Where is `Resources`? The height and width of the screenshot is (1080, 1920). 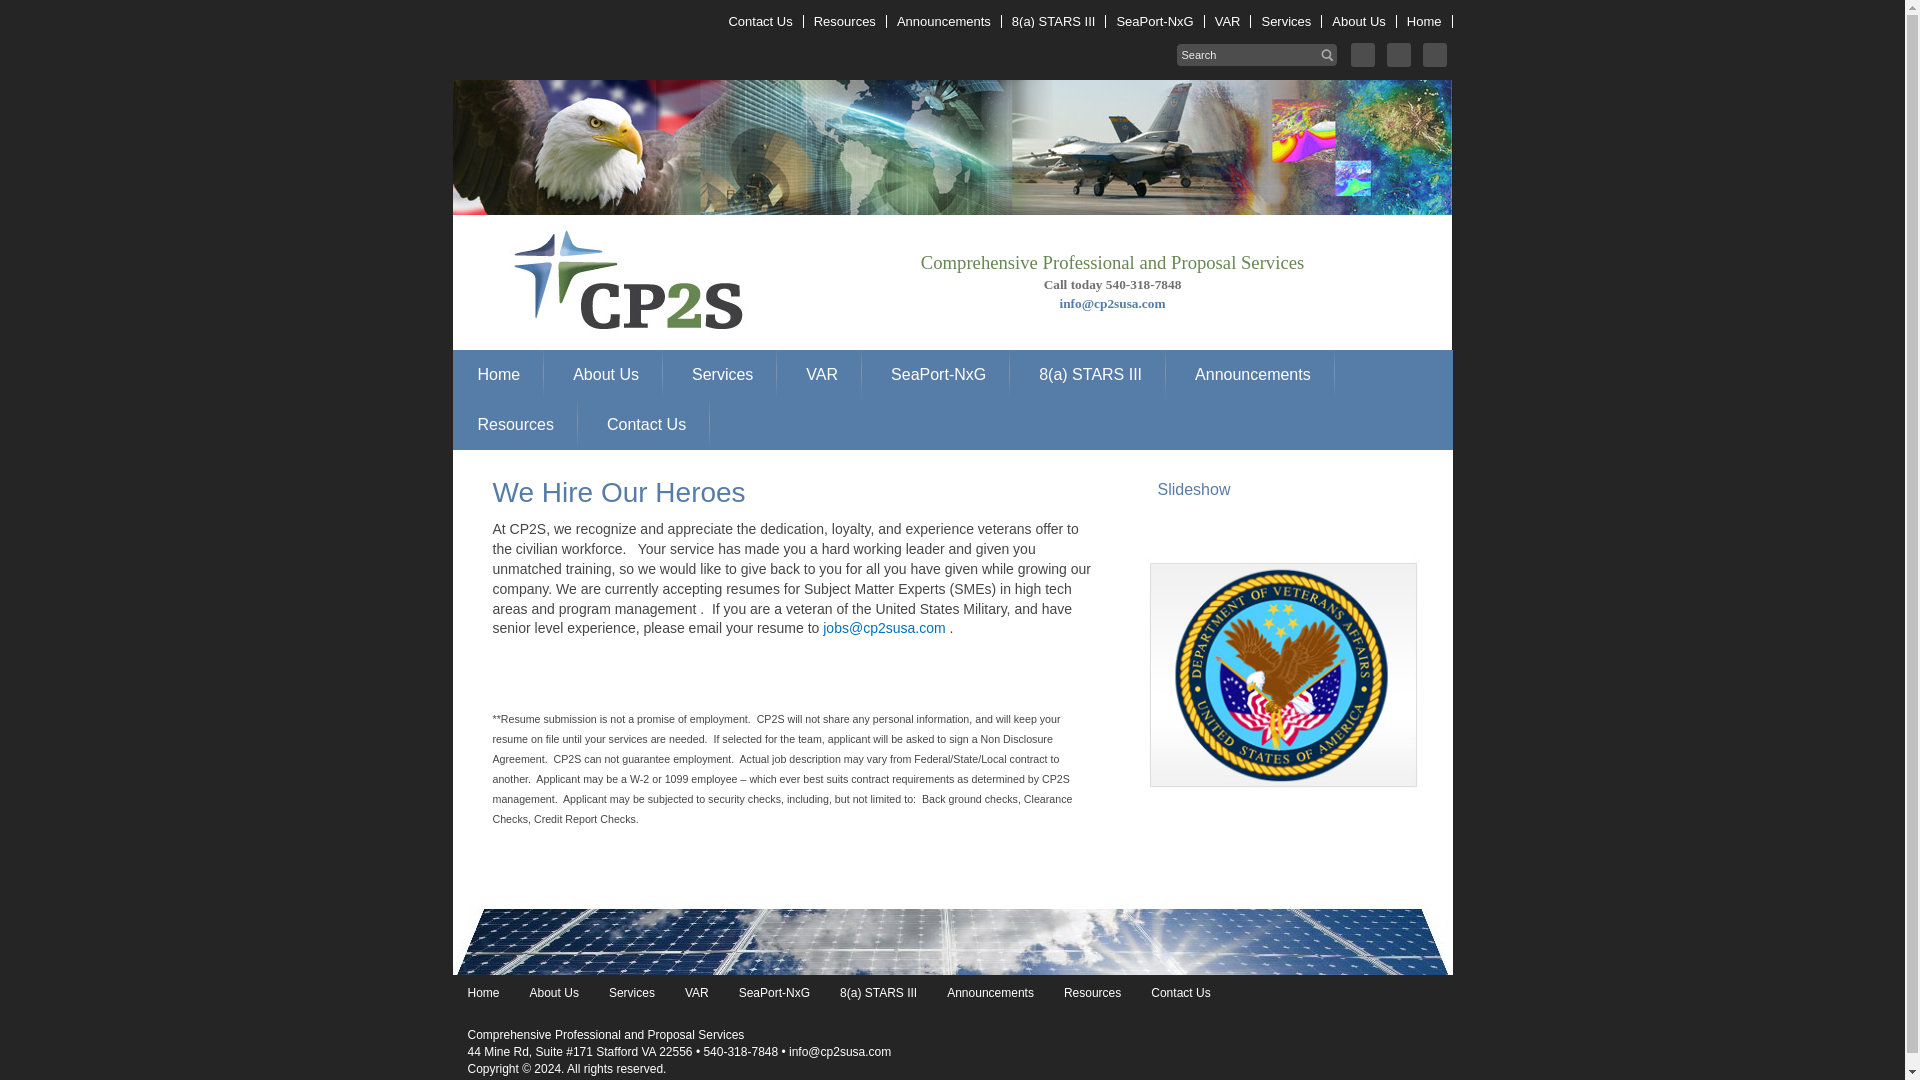
Resources is located at coordinates (516, 424).